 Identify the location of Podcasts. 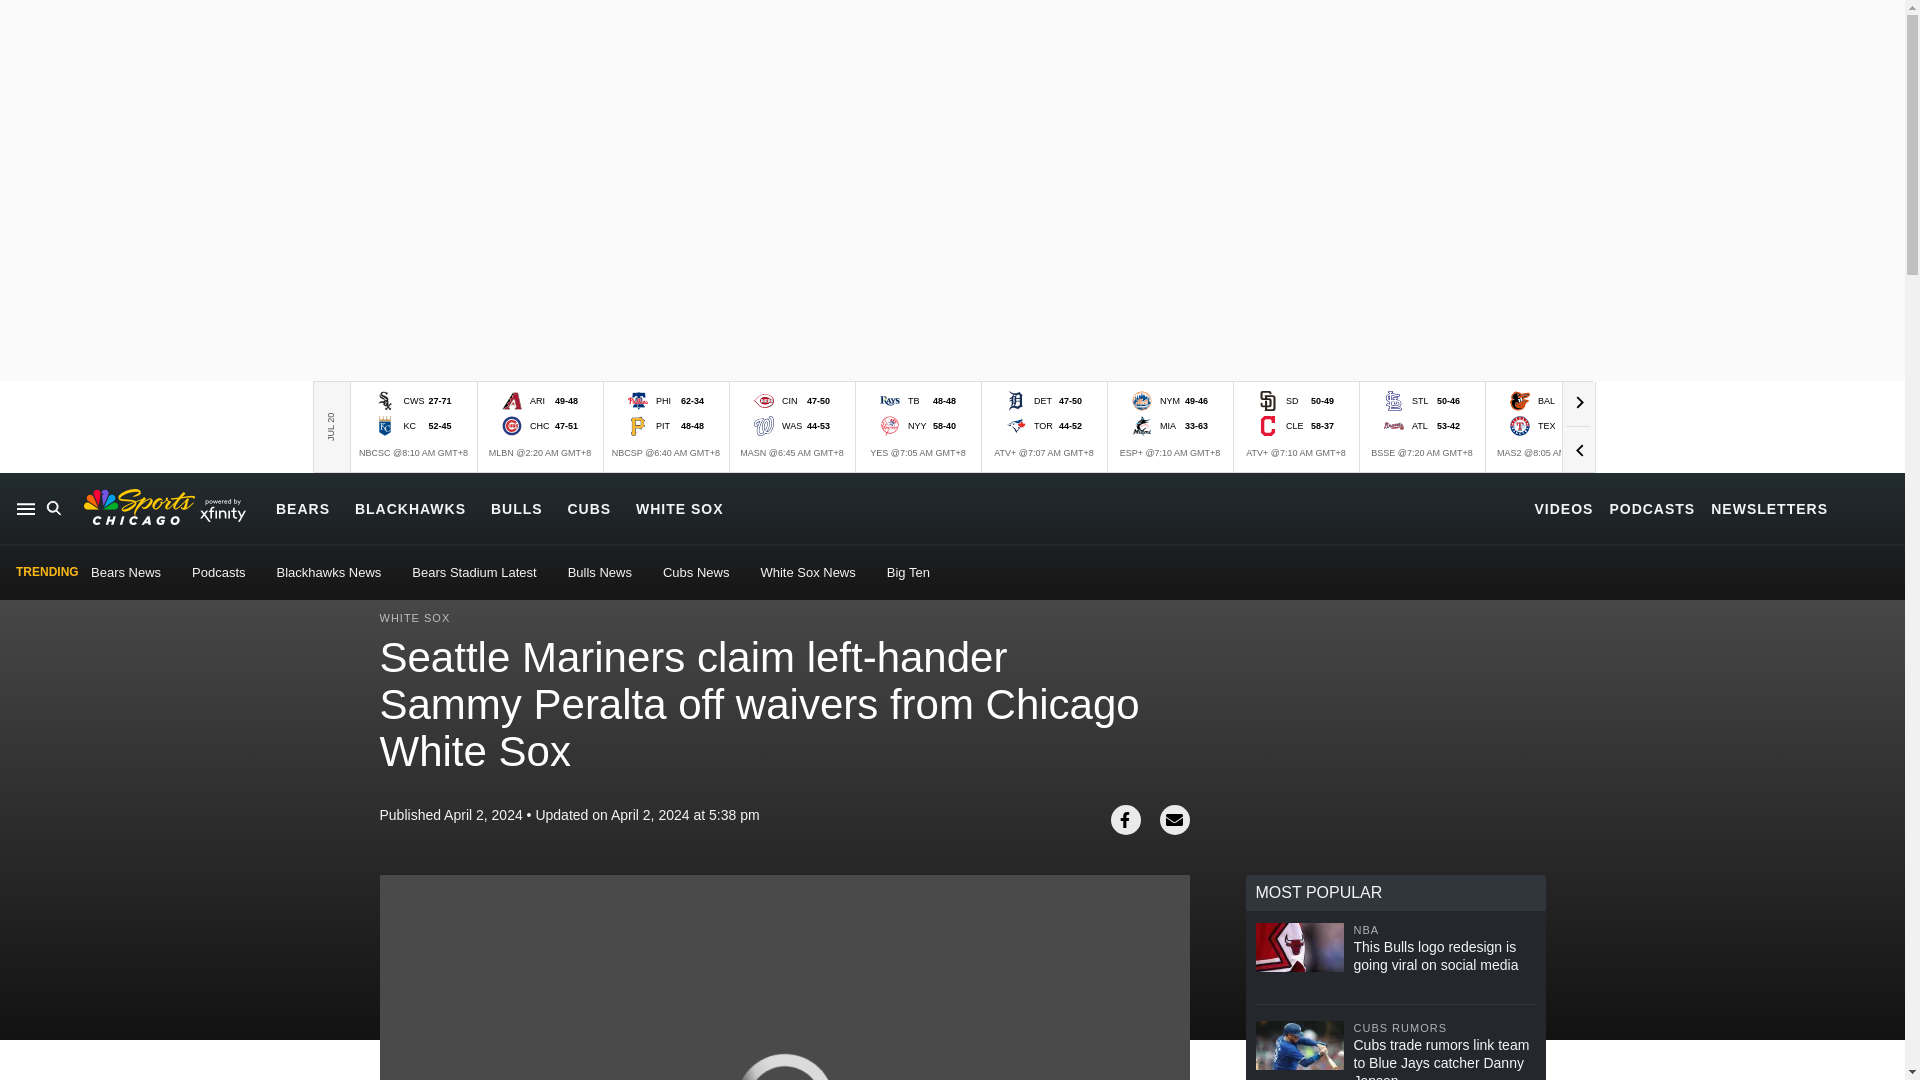
(218, 572).